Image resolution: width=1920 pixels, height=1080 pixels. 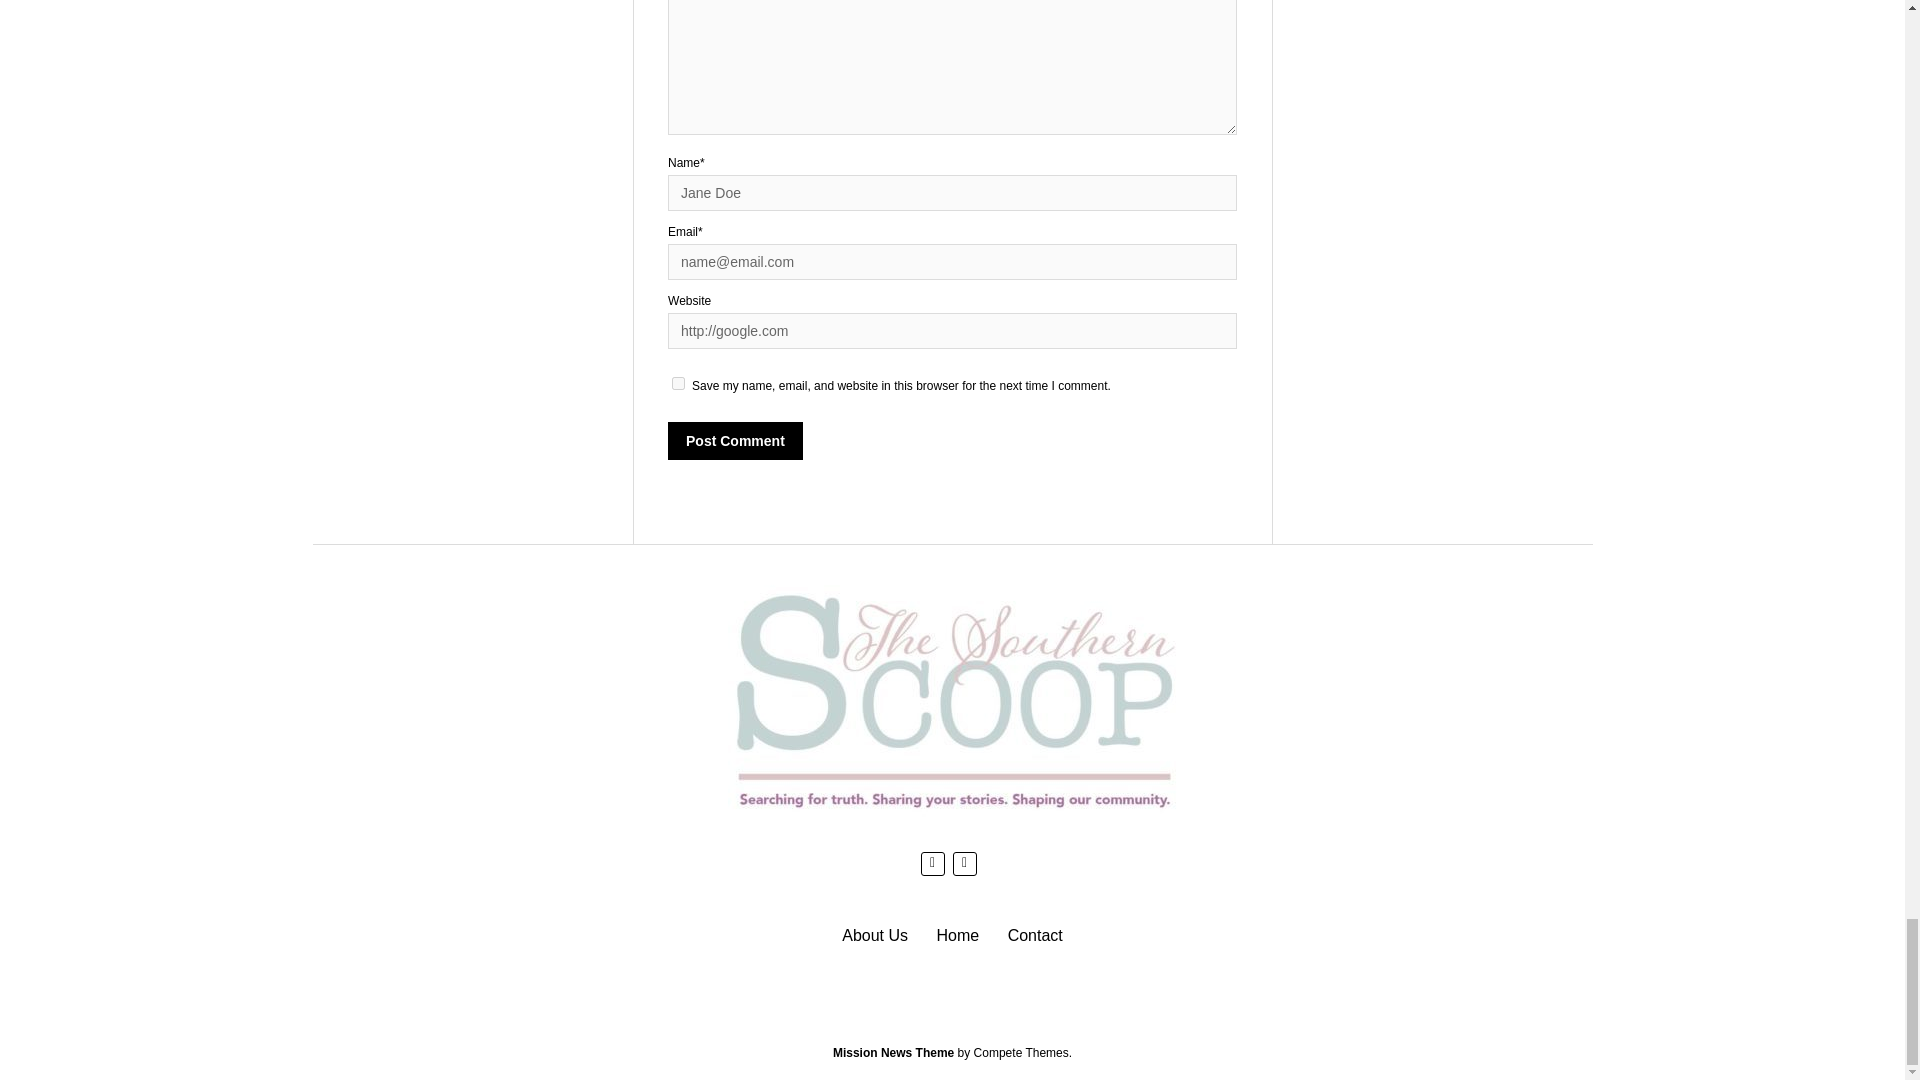 I want to click on Post Comment, so click(x=735, y=441).